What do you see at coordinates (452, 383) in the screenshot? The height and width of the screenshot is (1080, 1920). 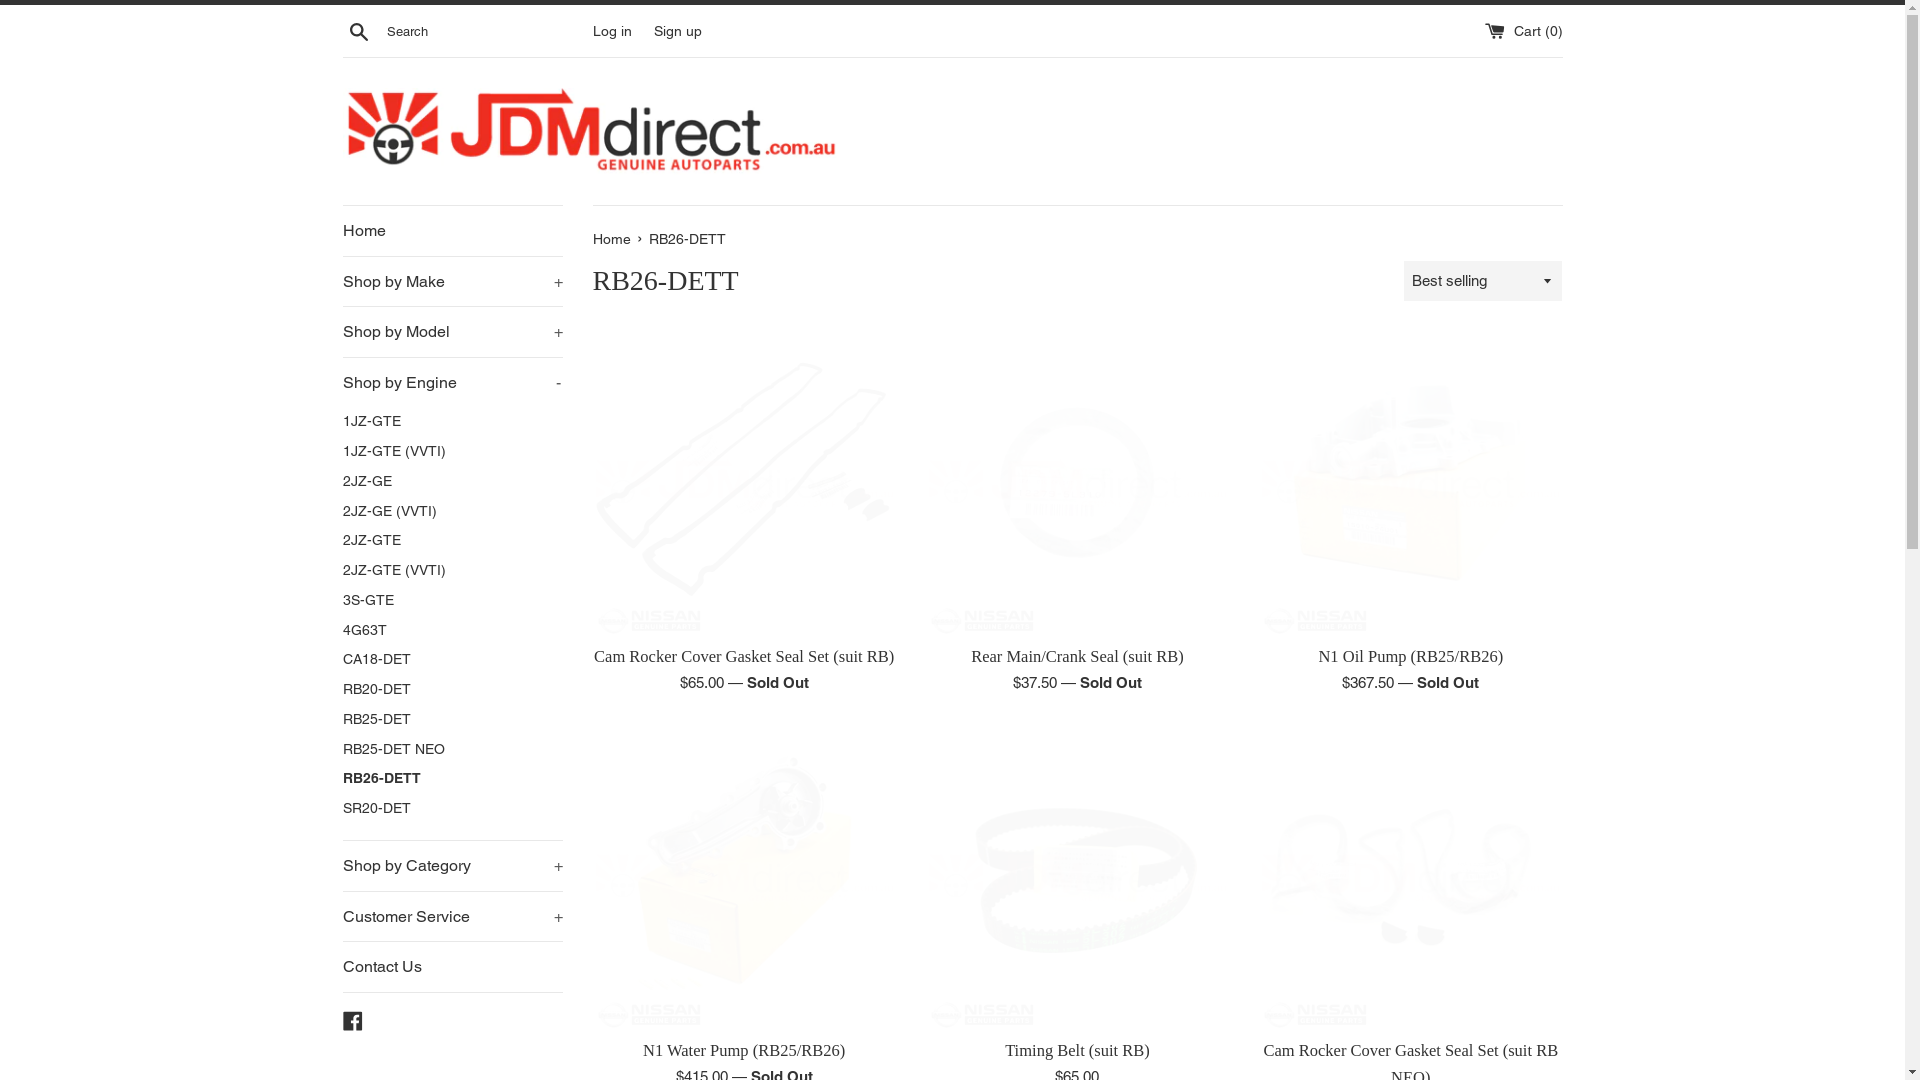 I see `Shop by Engine
-` at bounding box center [452, 383].